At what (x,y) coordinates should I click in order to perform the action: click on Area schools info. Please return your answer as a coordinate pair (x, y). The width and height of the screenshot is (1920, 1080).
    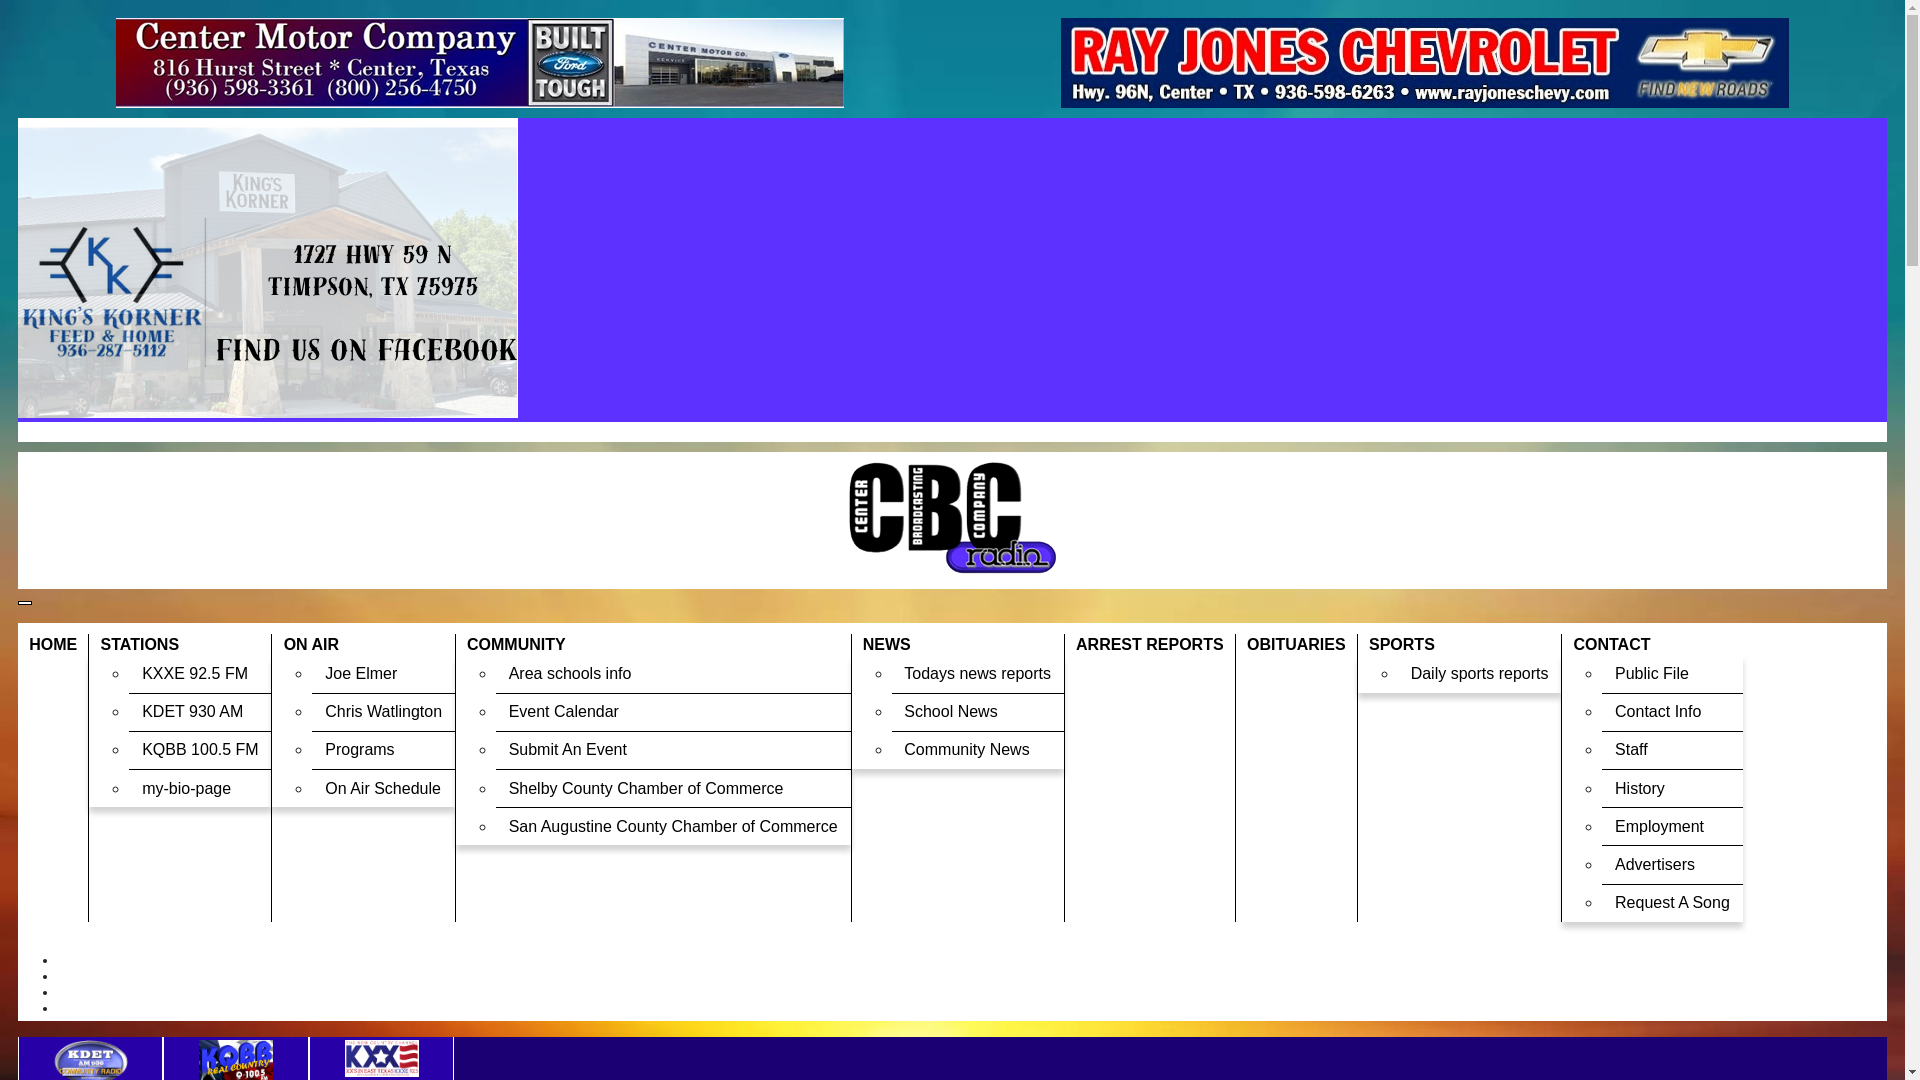
    Looking at the image, I should click on (672, 673).